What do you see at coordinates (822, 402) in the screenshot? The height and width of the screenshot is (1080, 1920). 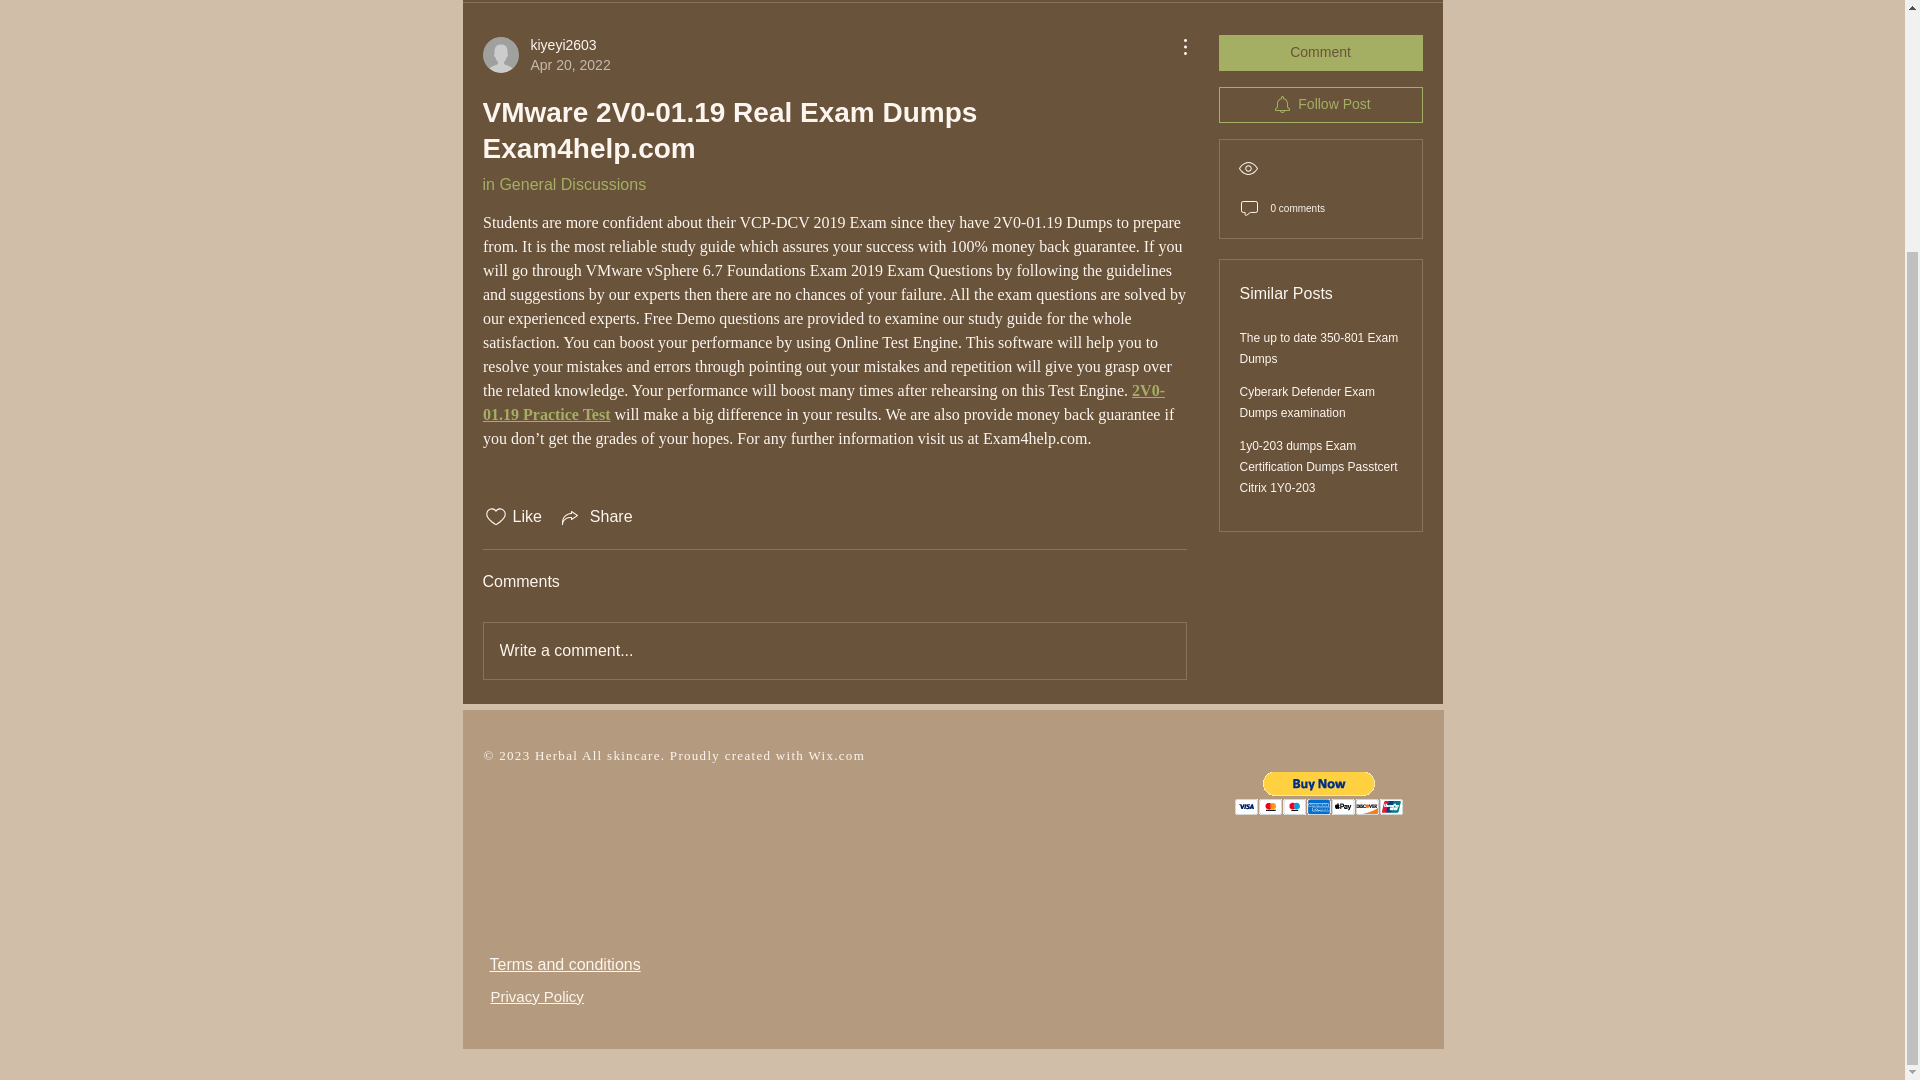 I see `2V0-01.19 Practice Test` at bounding box center [822, 402].